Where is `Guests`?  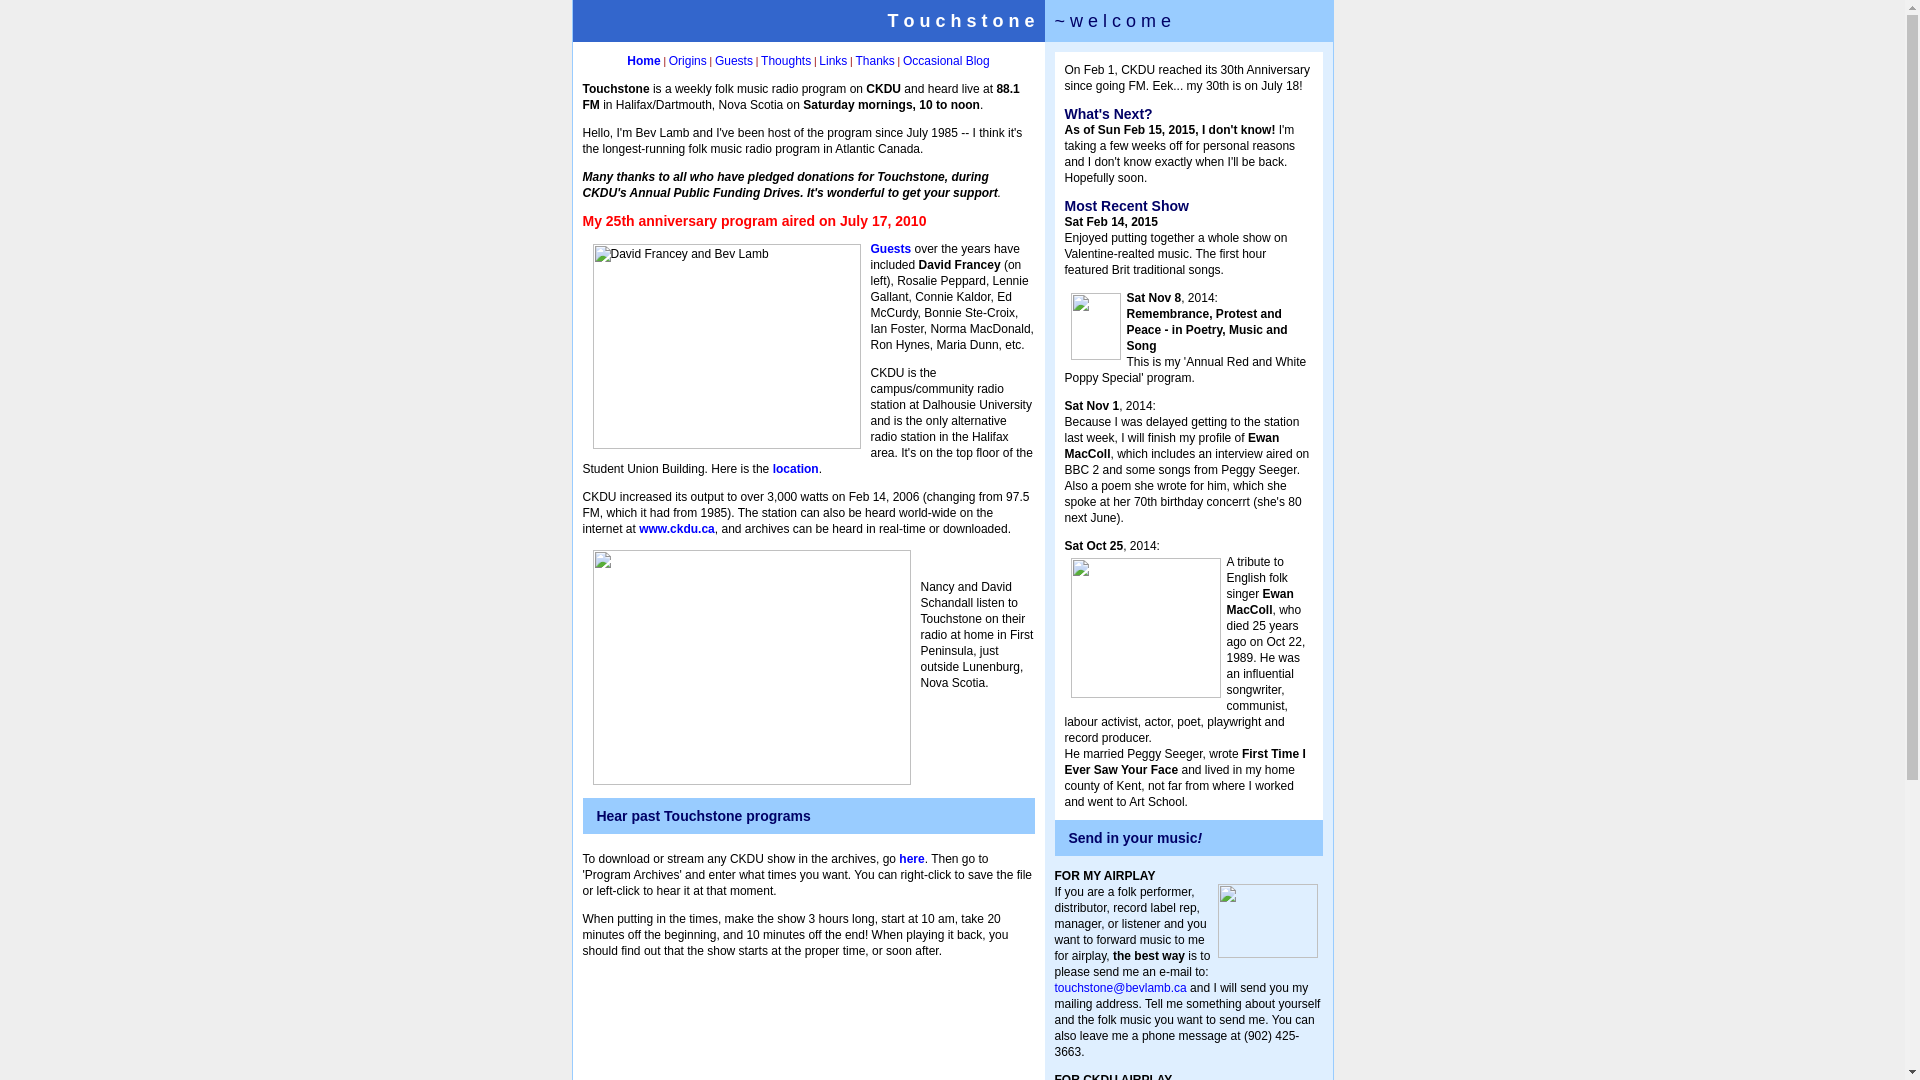
Guests is located at coordinates (890, 249).